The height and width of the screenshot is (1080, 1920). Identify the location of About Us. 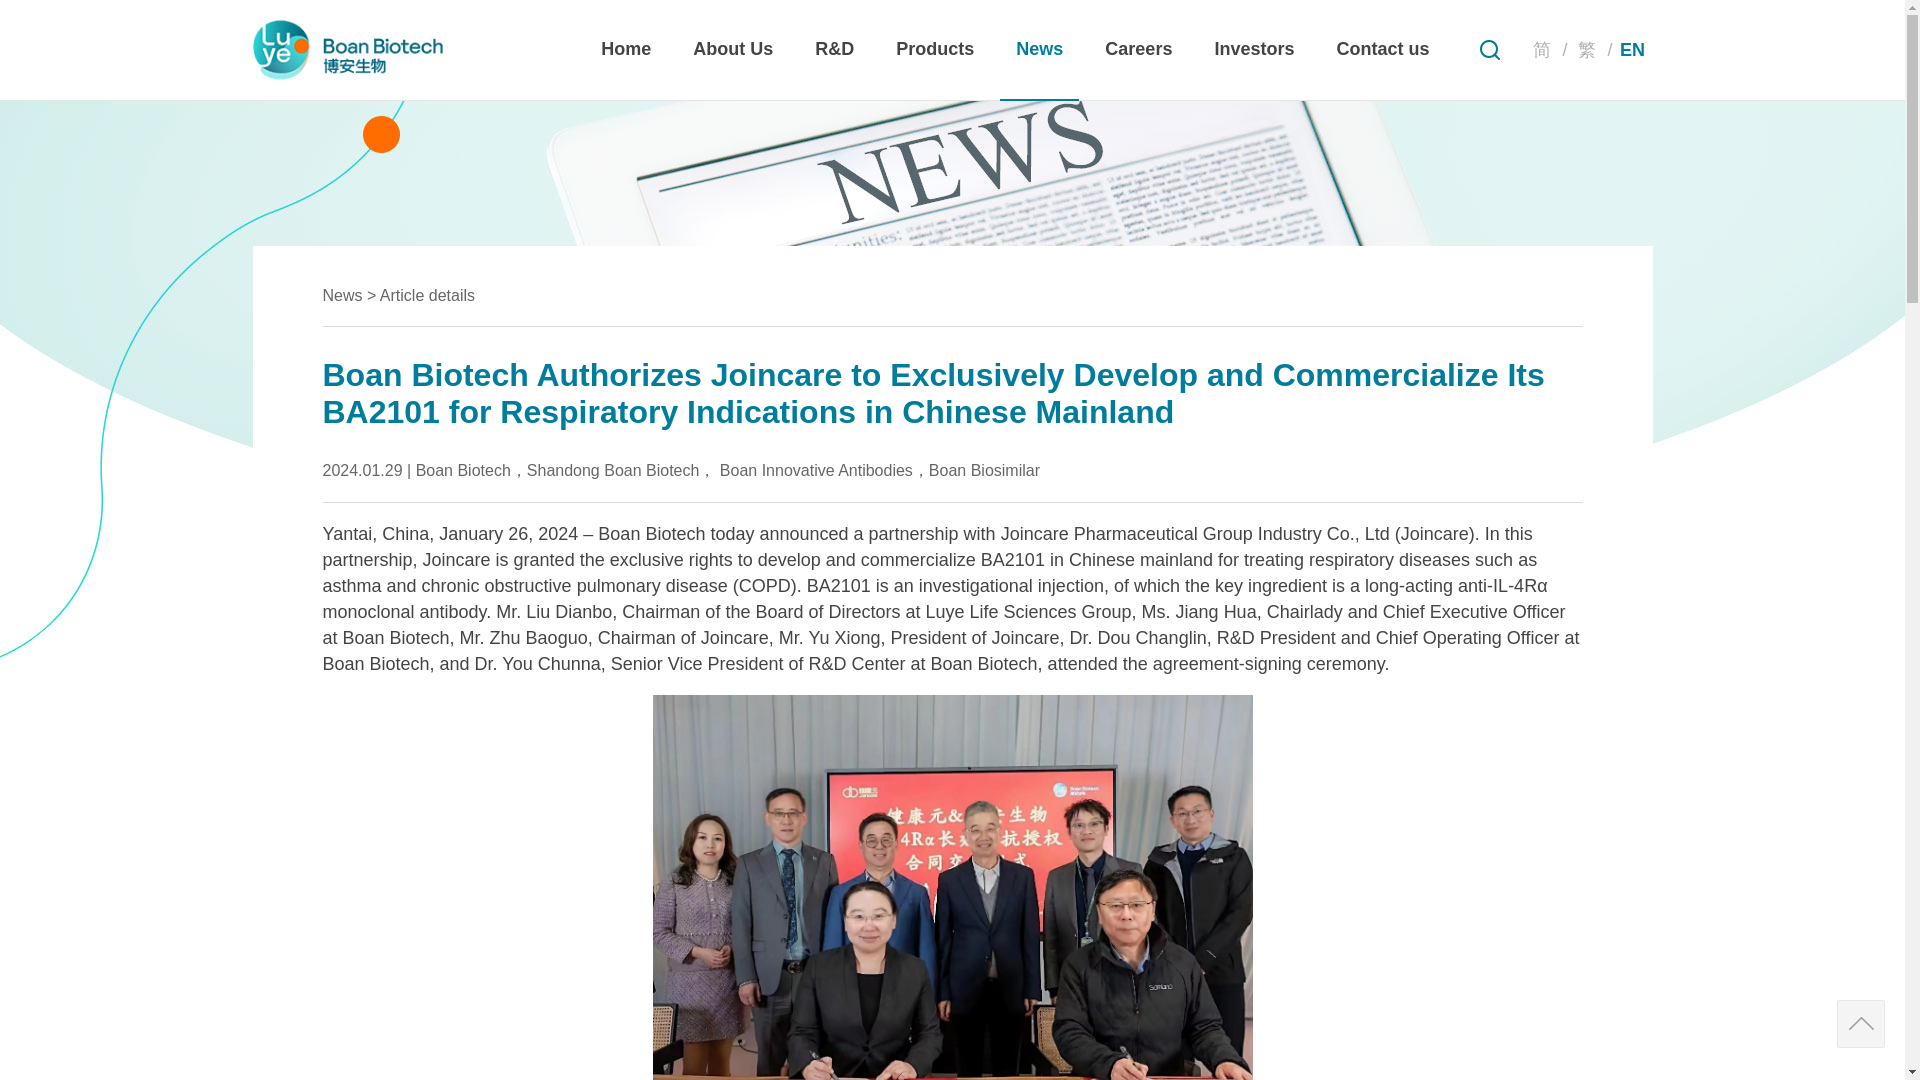
(733, 50).